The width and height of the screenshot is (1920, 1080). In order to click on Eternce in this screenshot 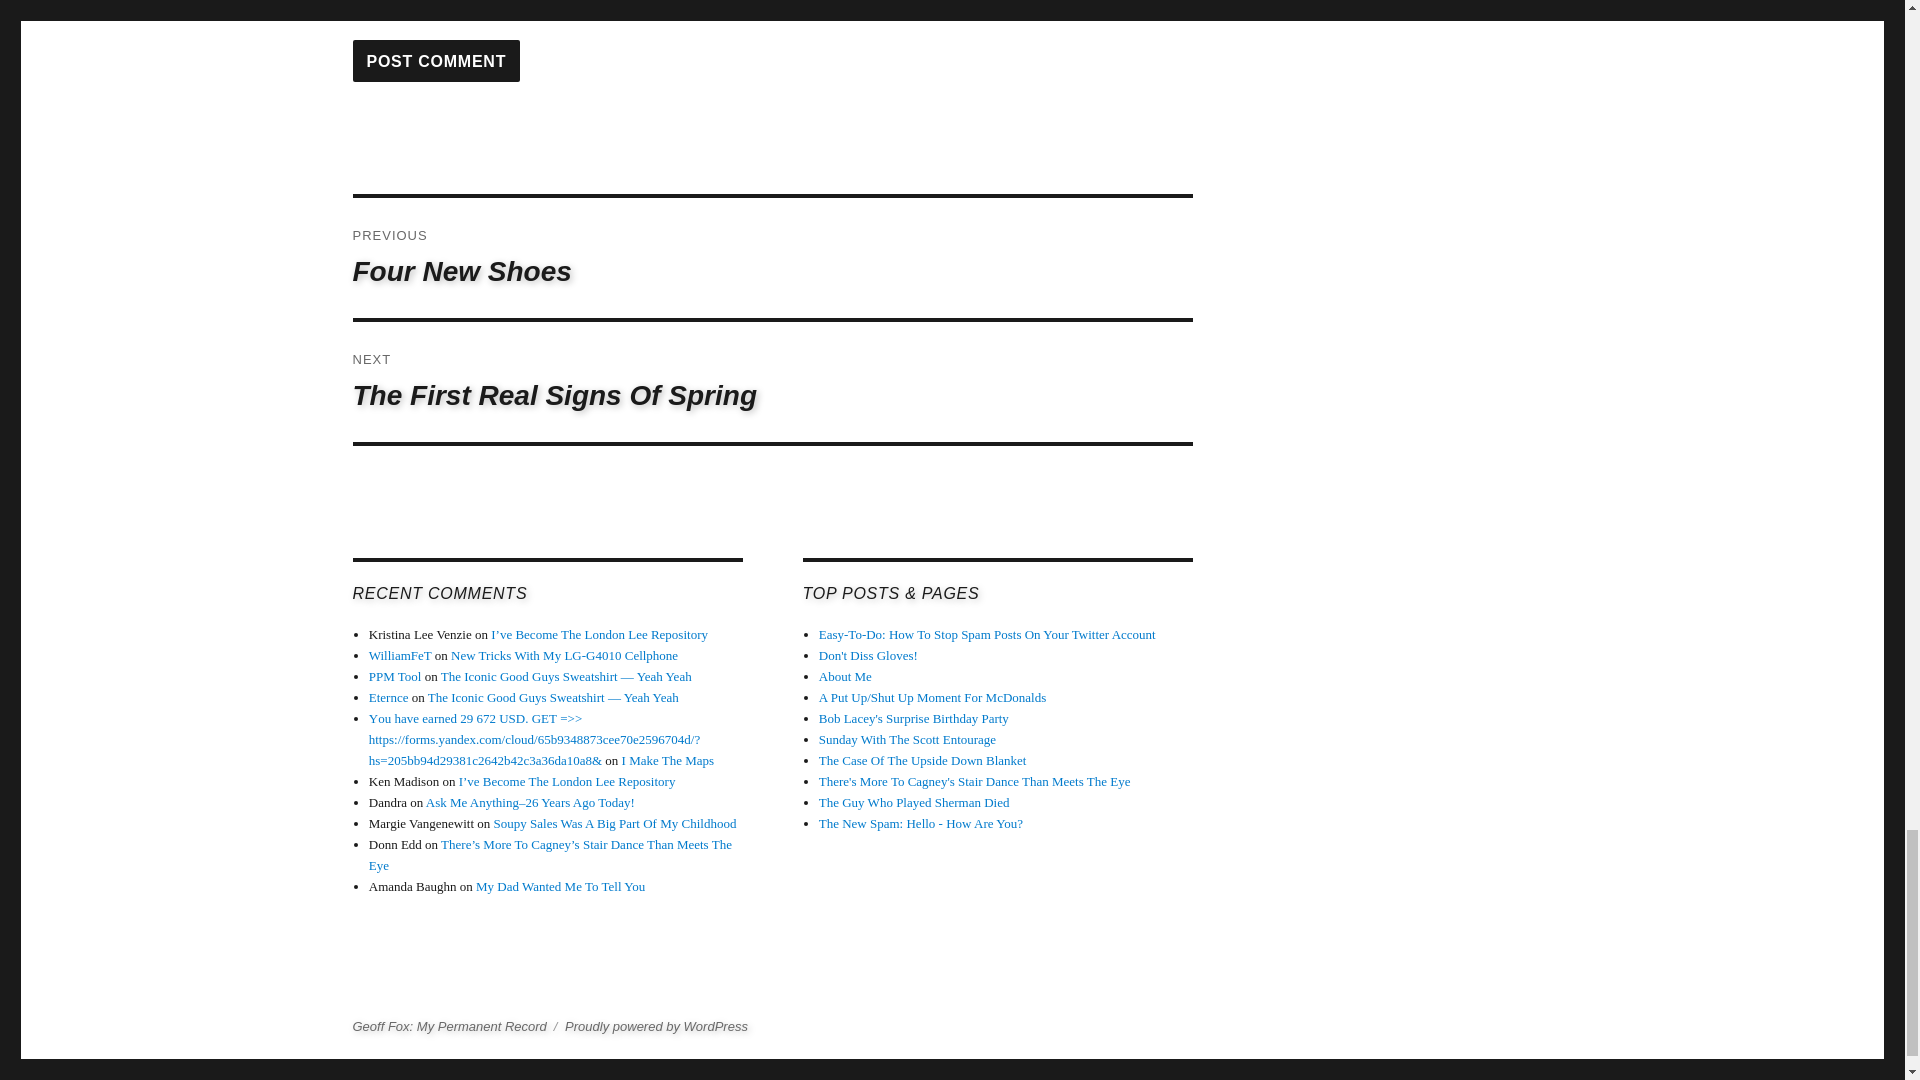, I will do `click(395, 676)`.